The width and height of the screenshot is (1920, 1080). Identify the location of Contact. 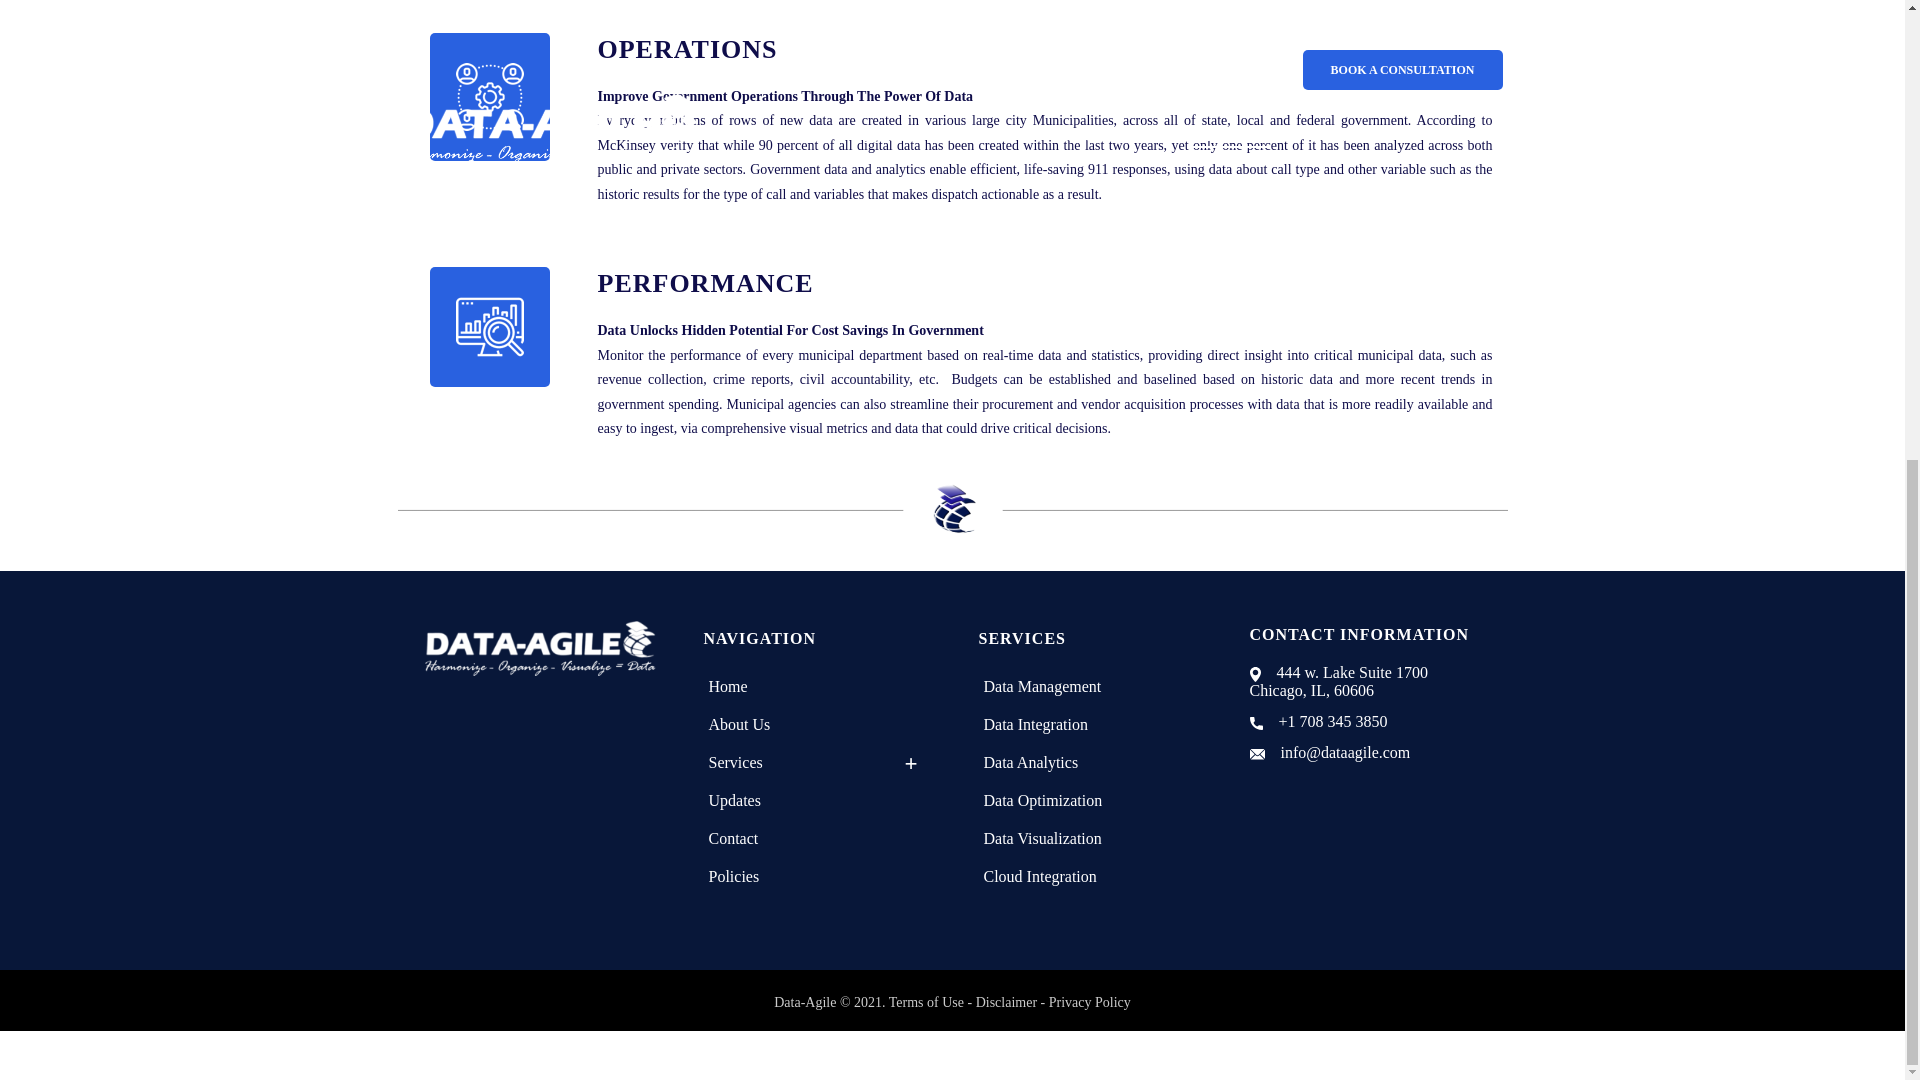
(738, 838).